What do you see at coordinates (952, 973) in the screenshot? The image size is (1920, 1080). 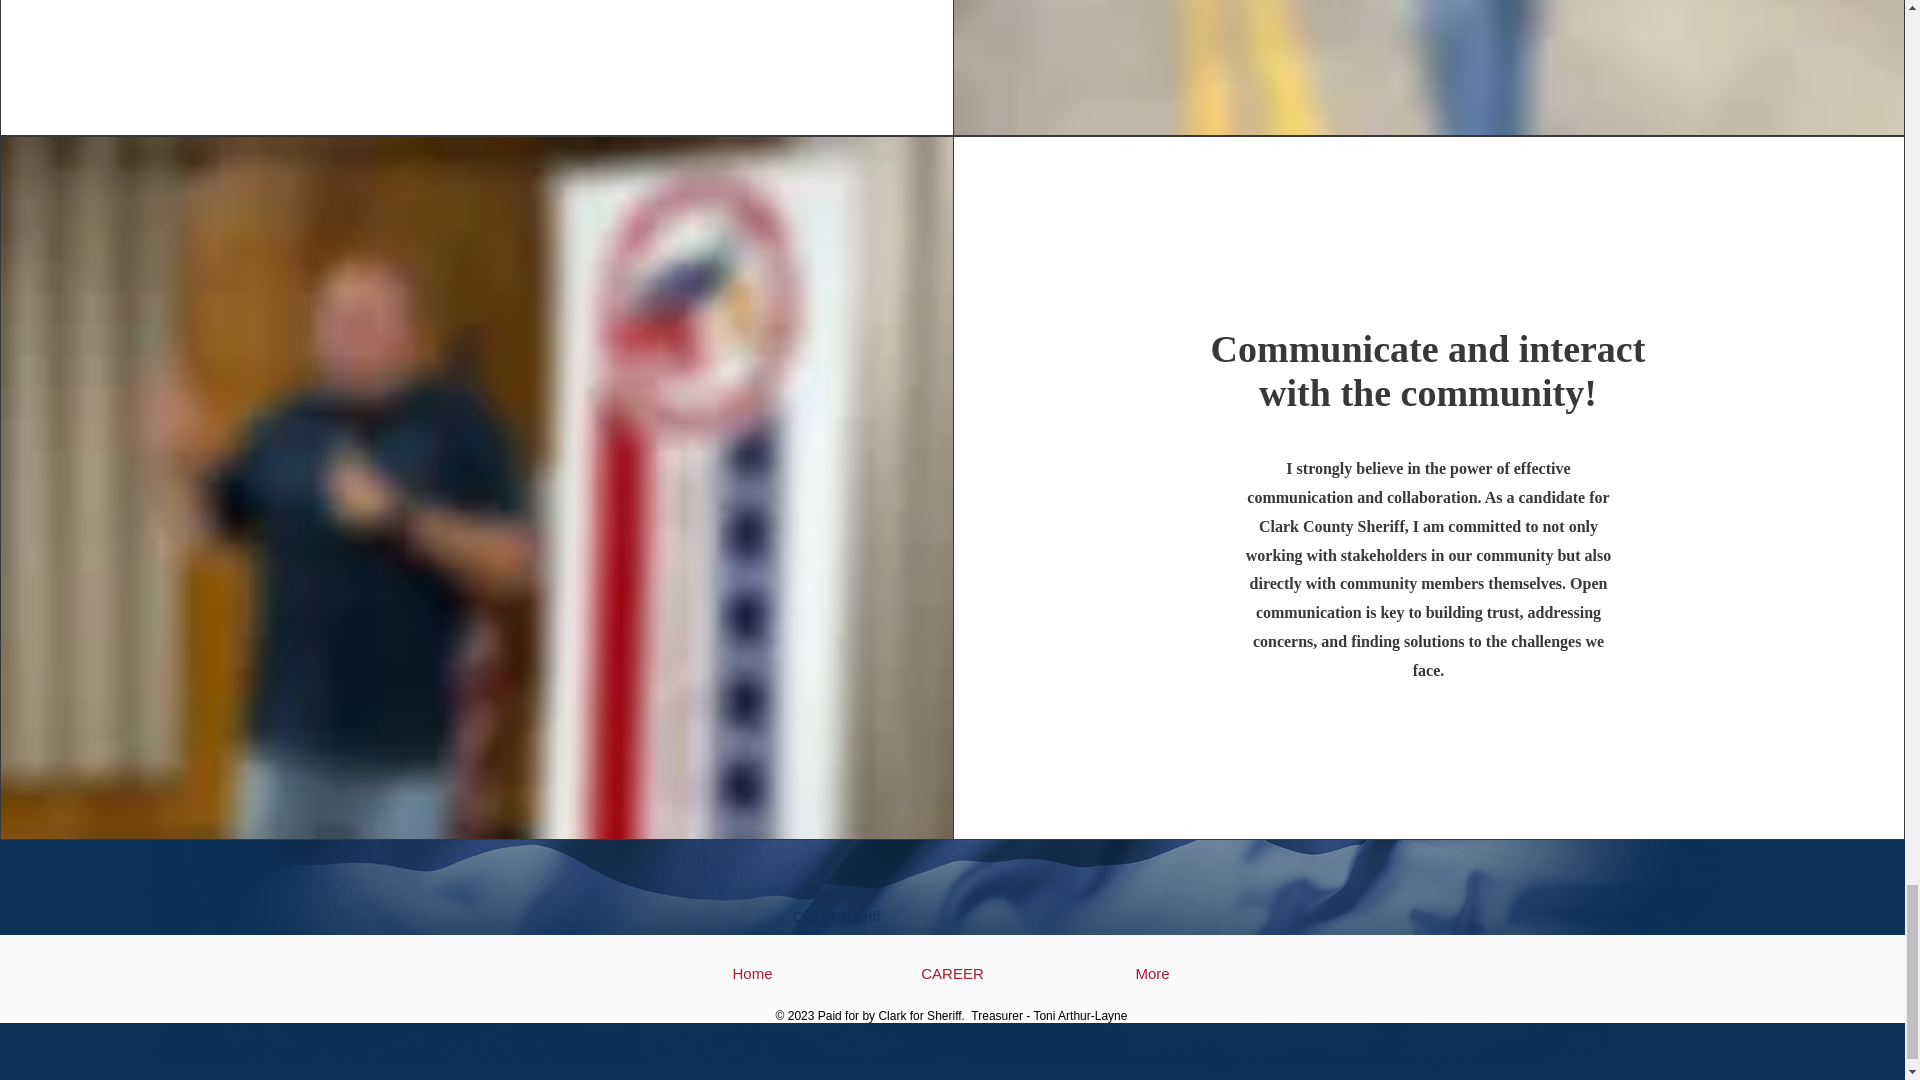 I see `CAREER` at bounding box center [952, 973].